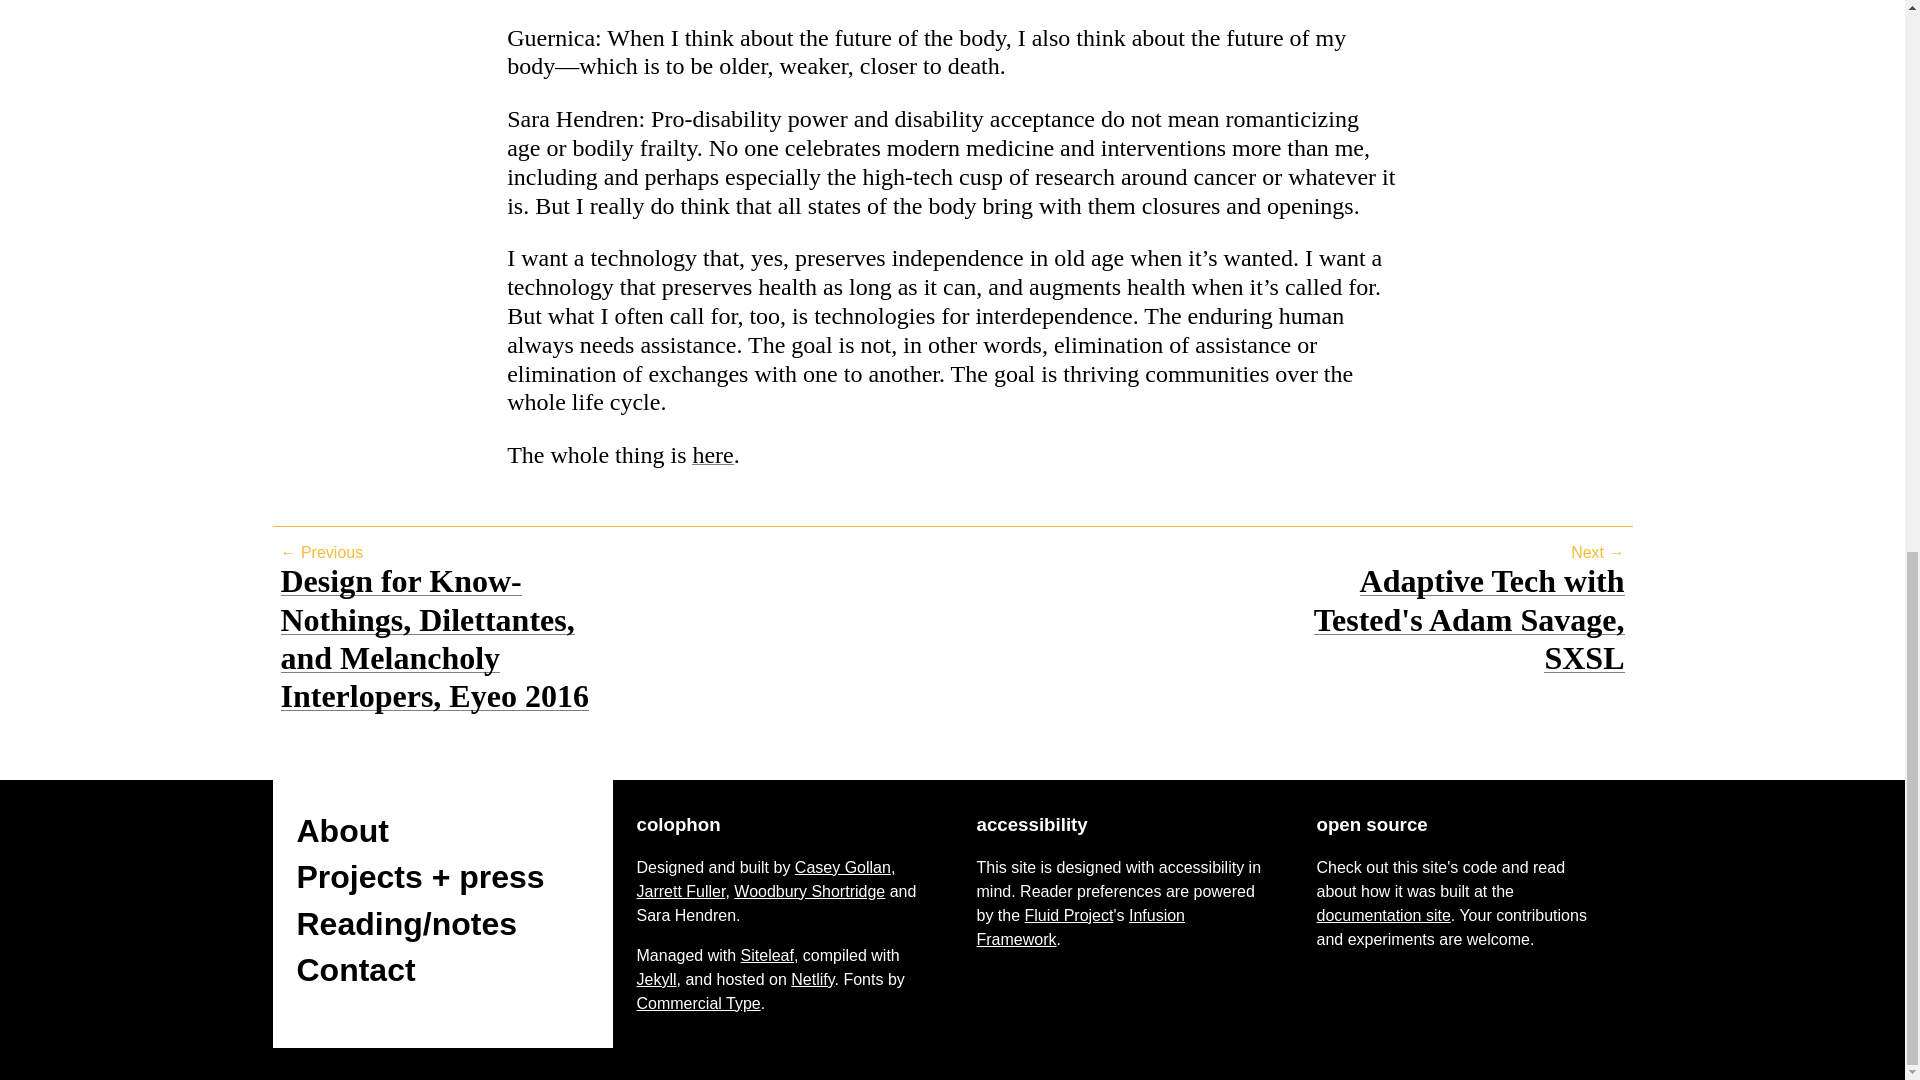 The height and width of the screenshot is (1080, 1920). What do you see at coordinates (809, 891) in the screenshot?
I see `Woodbury Shortridge` at bounding box center [809, 891].